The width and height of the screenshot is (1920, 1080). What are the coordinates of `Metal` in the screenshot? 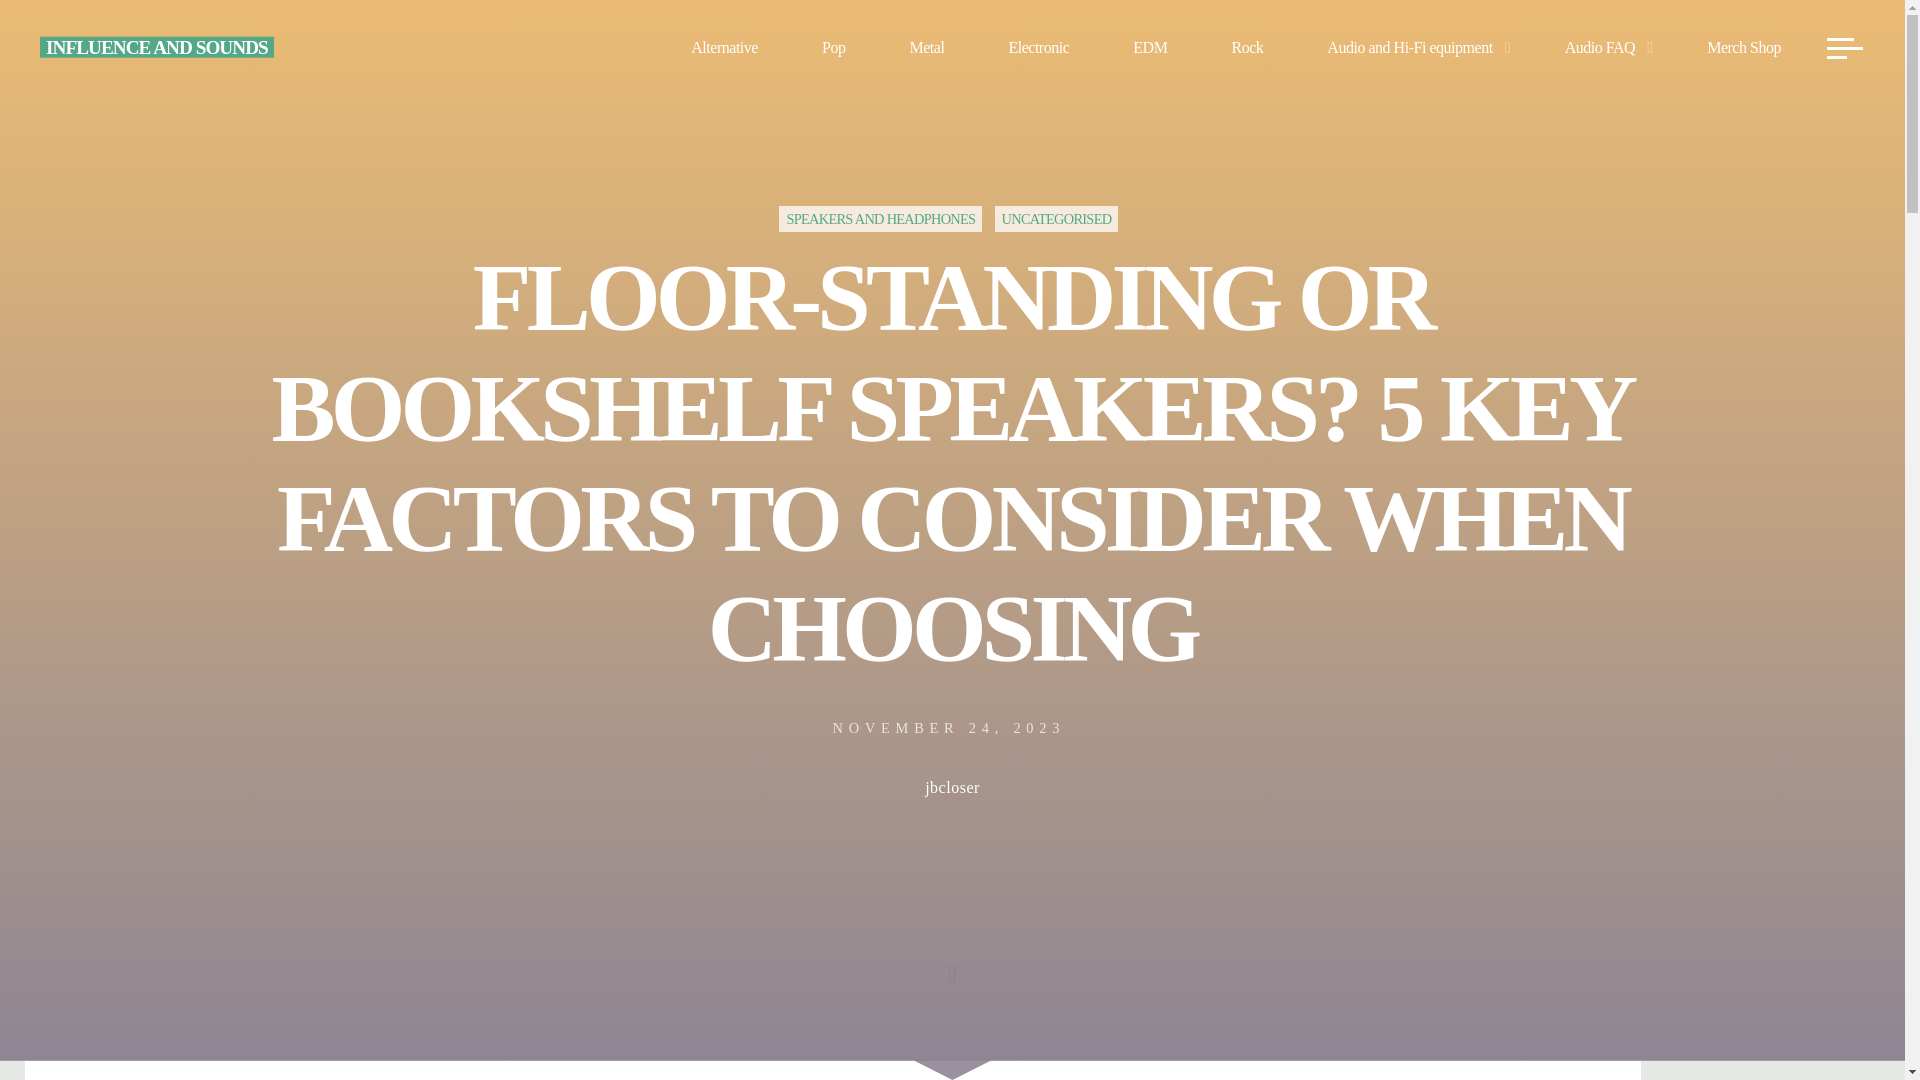 It's located at (926, 47).